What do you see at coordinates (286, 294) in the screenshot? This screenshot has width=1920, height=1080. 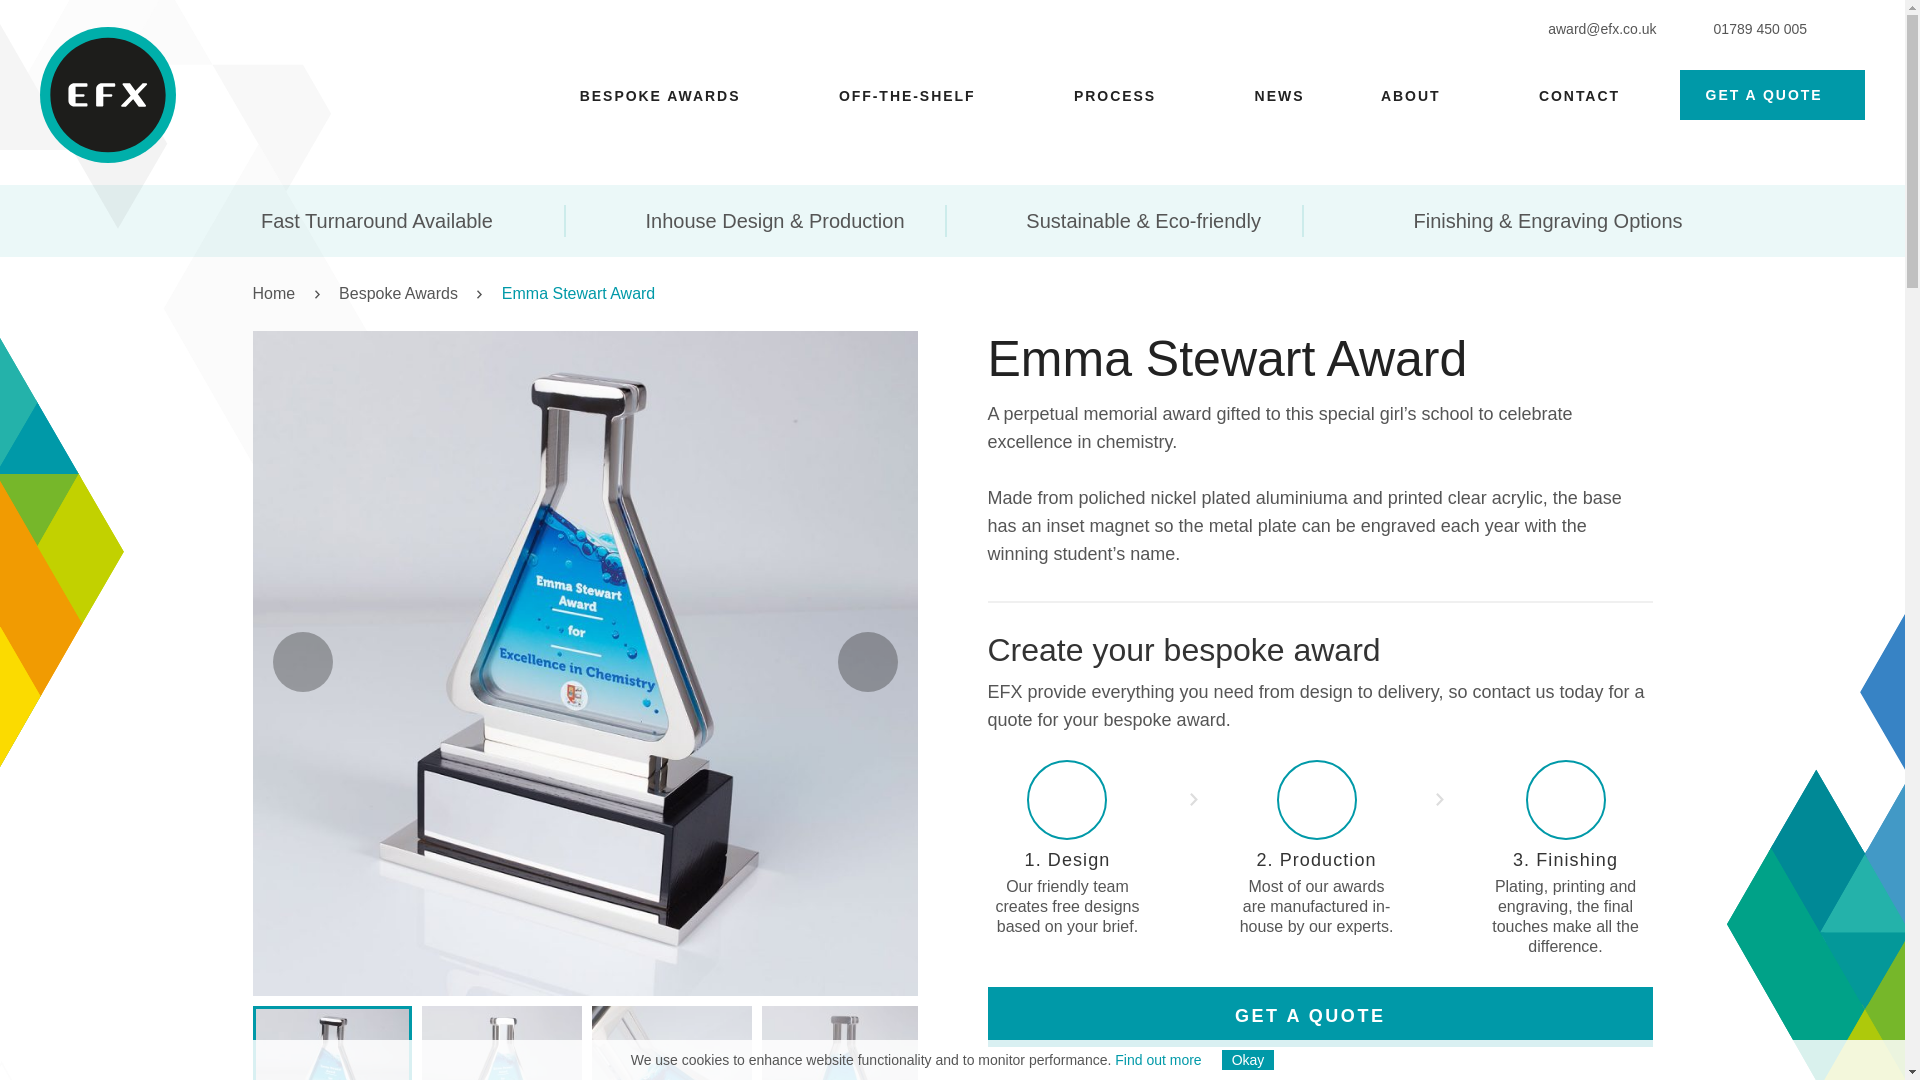 I see `Home` at bounding box center [286, 294].